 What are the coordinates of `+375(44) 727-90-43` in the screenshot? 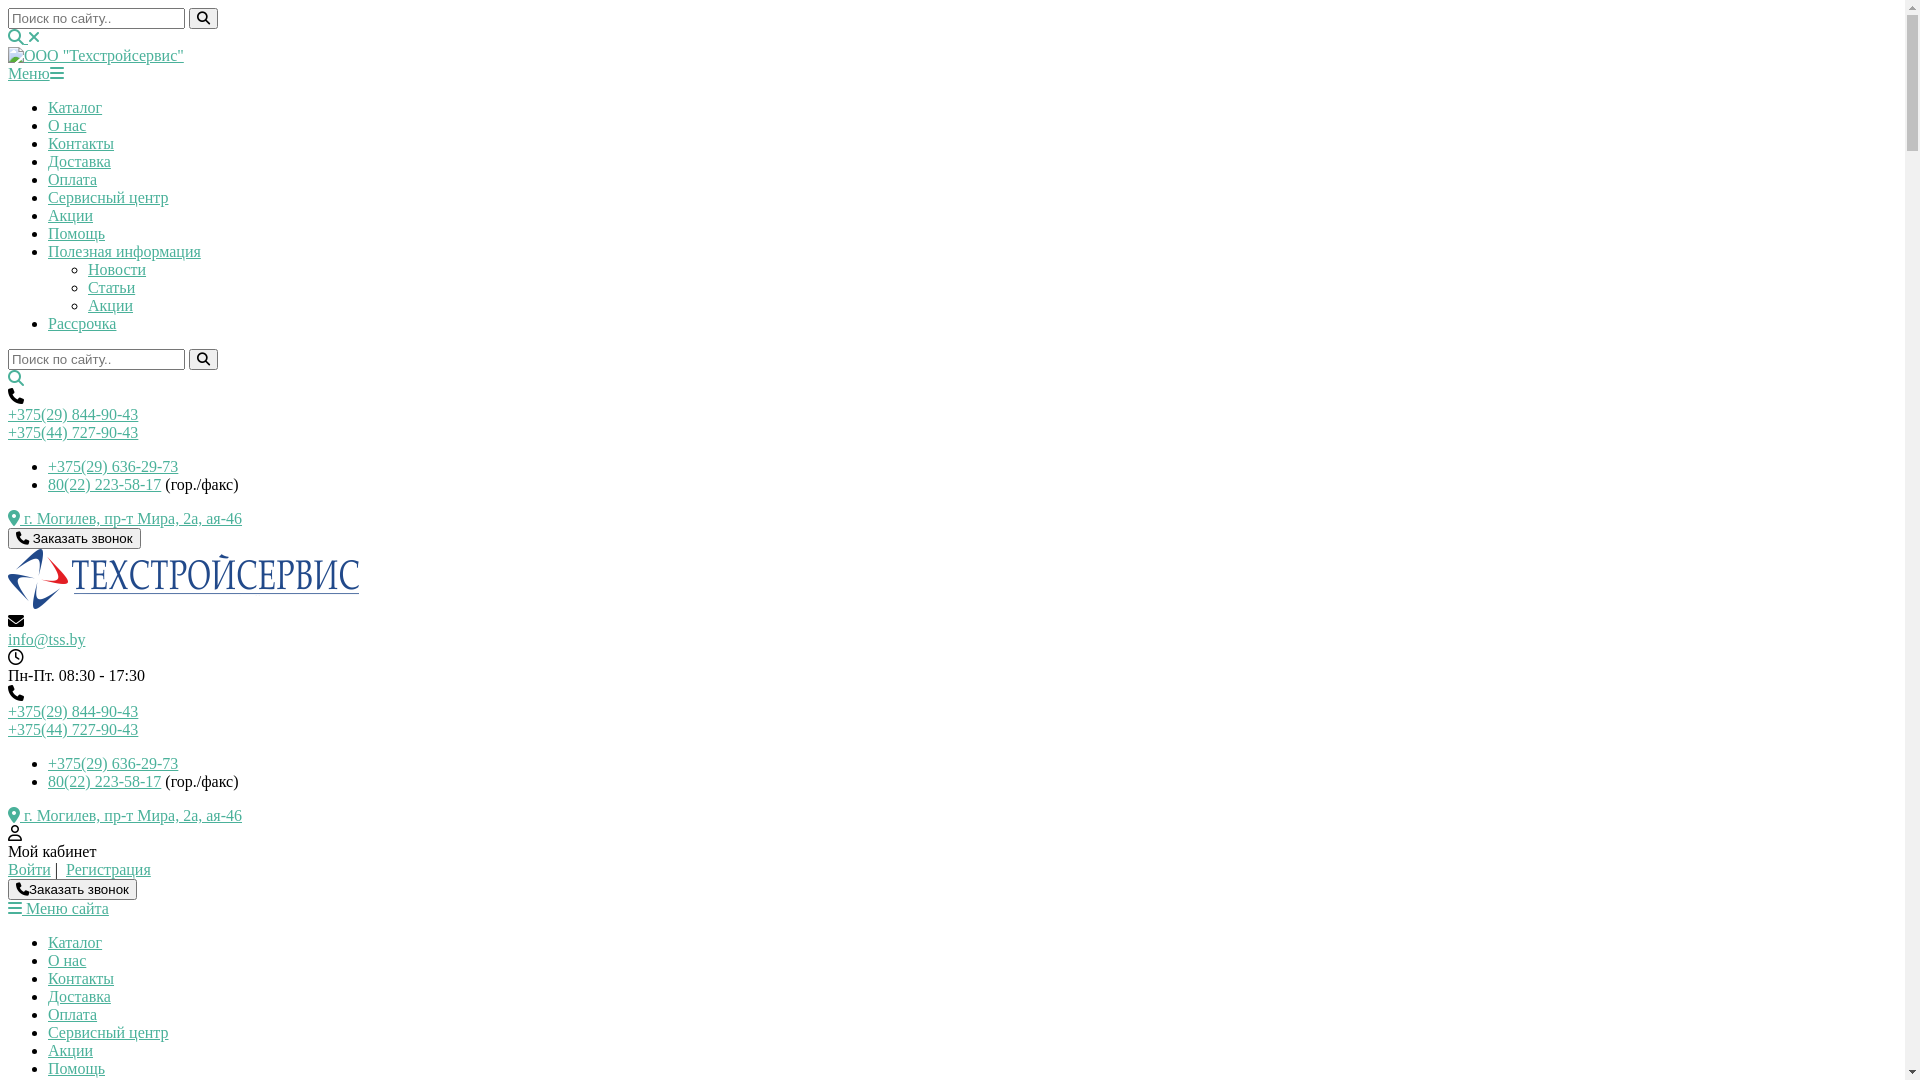 It's located at (73, 432).